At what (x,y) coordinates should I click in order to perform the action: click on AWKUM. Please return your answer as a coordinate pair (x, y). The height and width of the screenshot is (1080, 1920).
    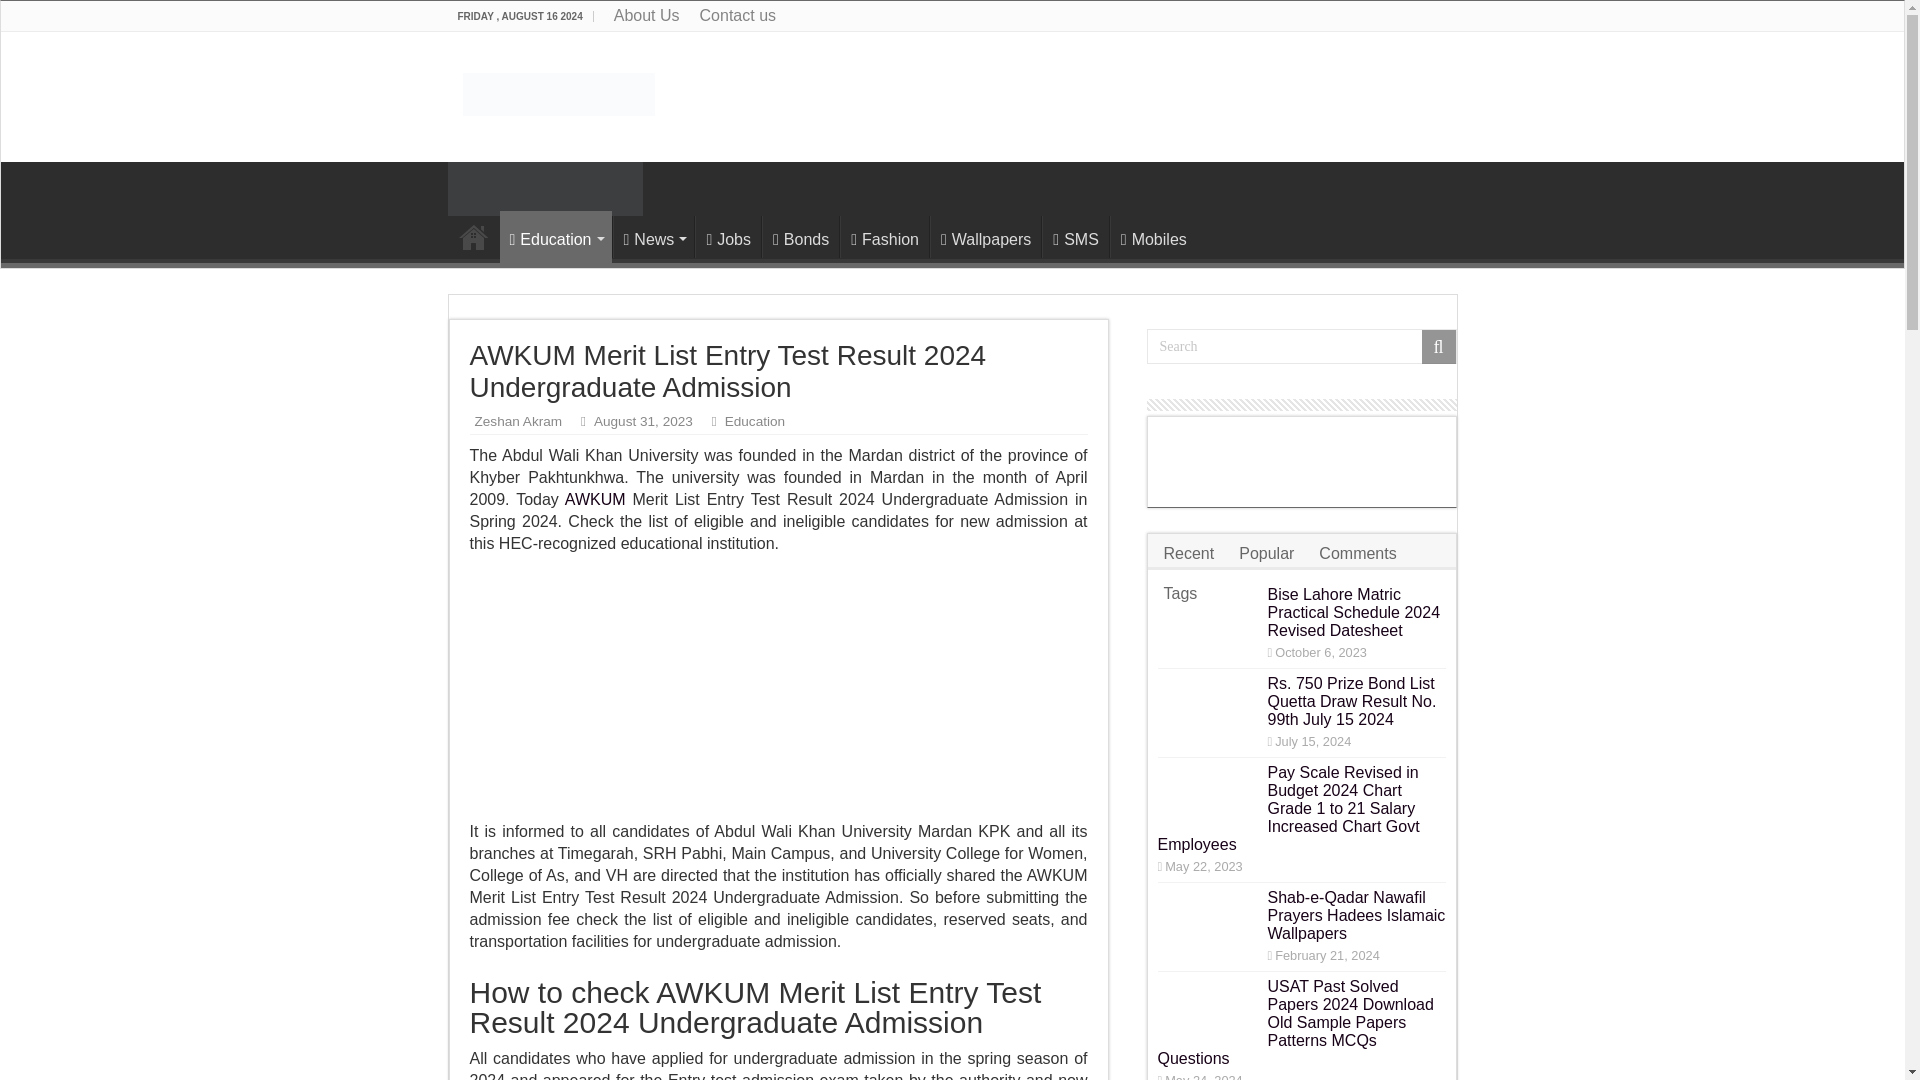
    Looking at the image, I should click on (594, 499).